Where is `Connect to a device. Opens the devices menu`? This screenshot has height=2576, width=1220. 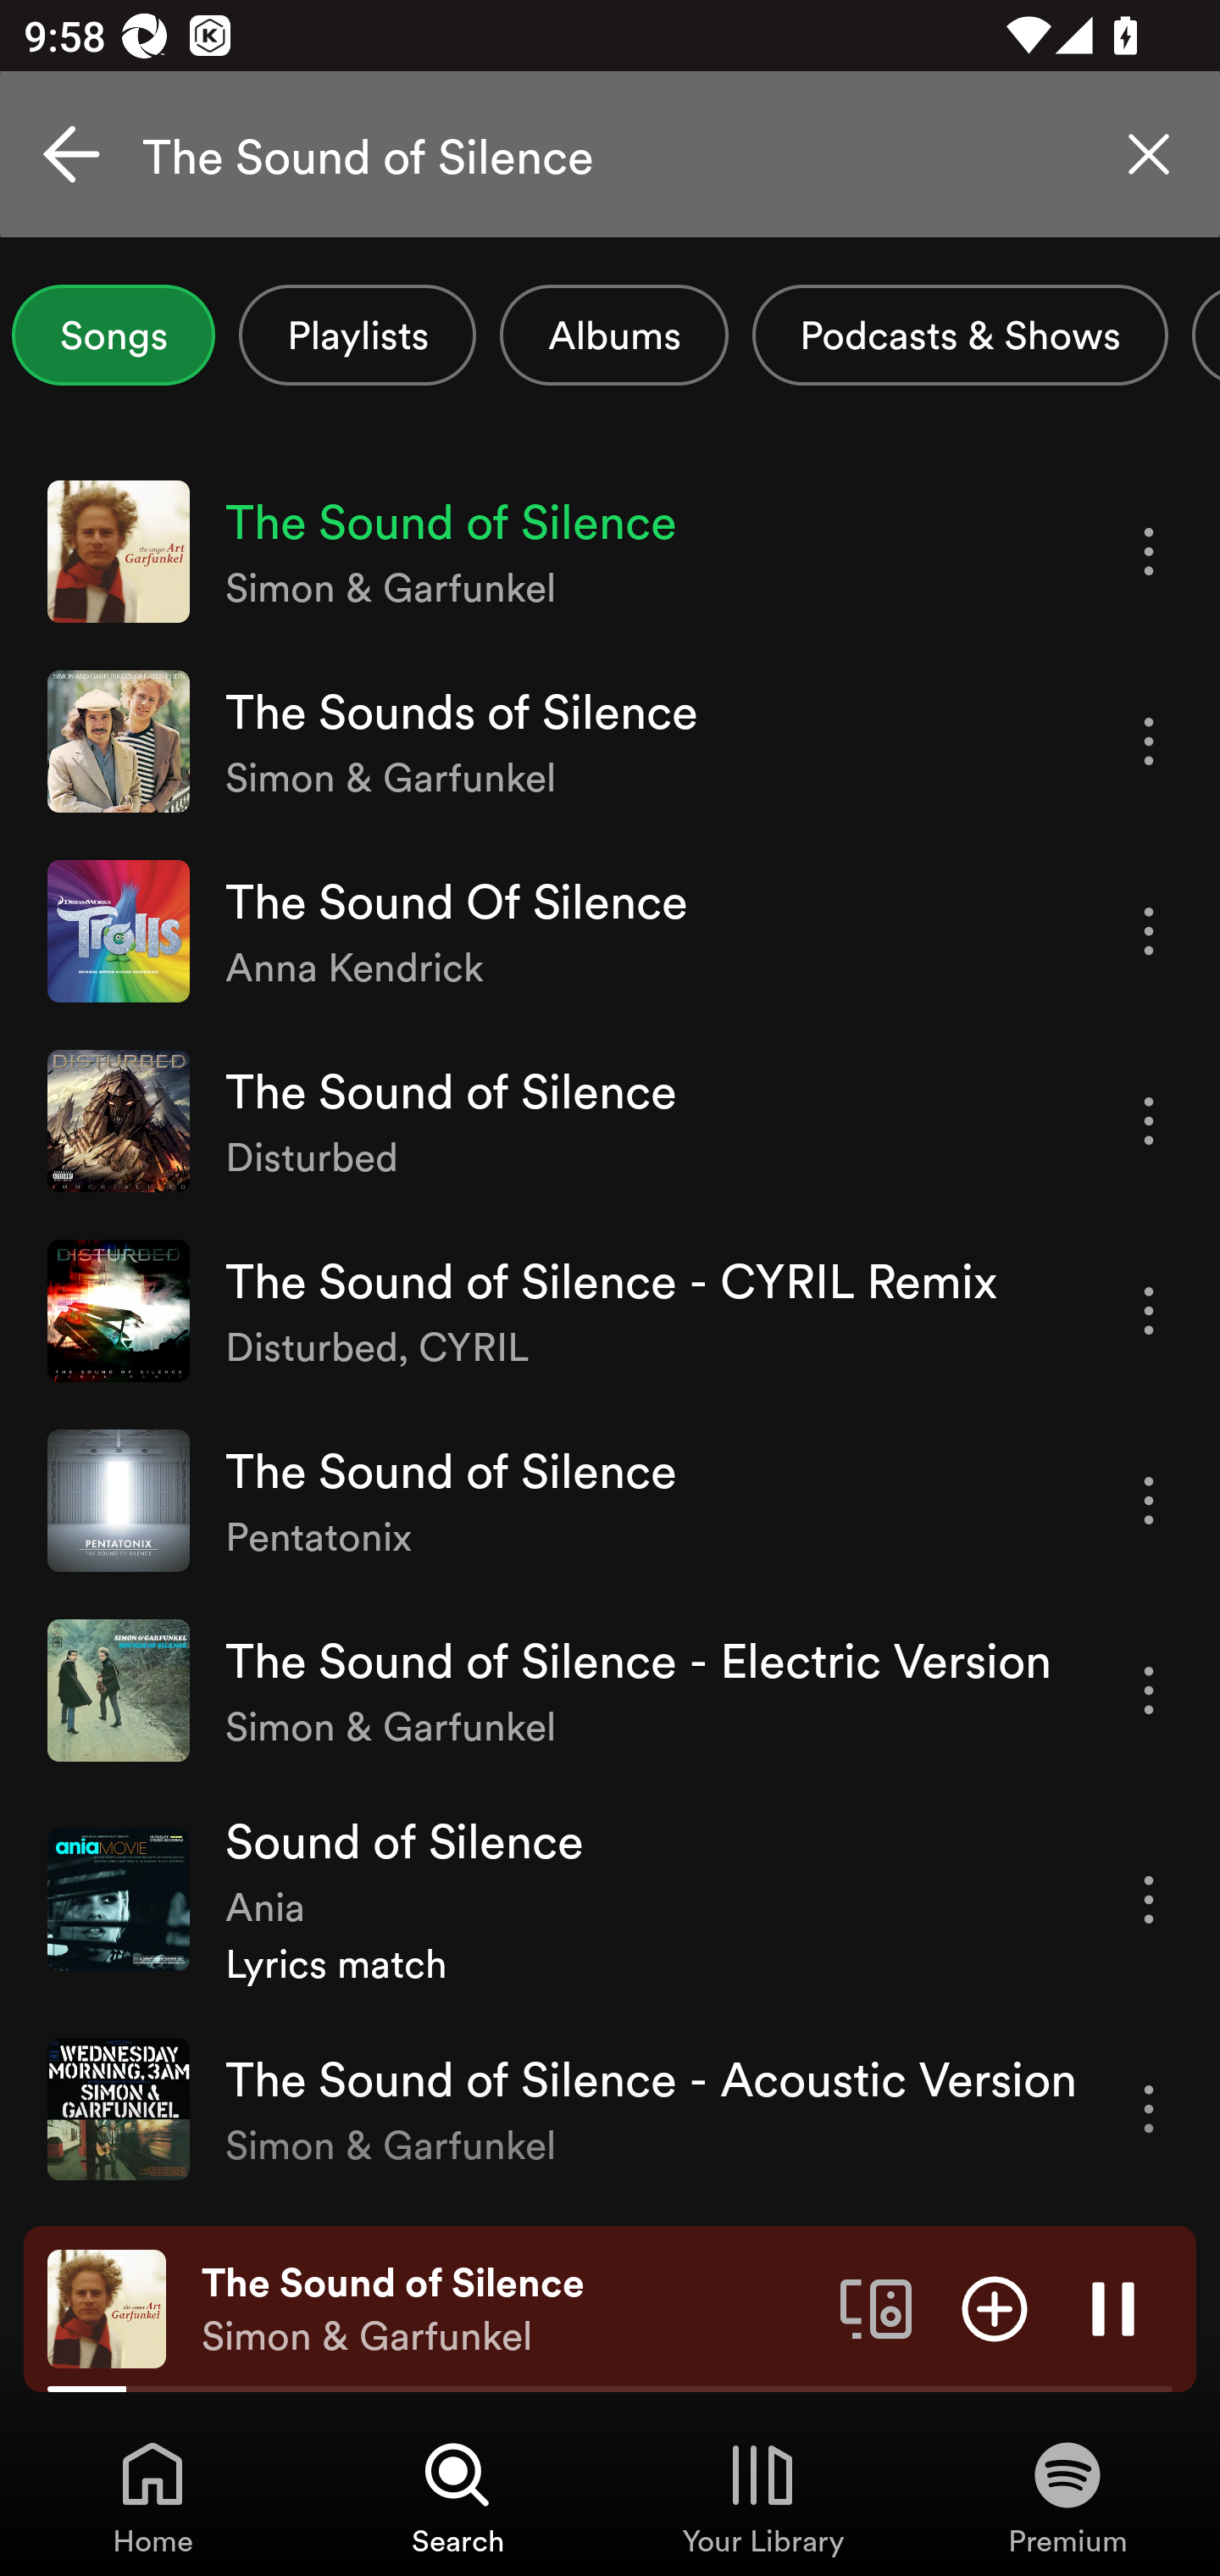
Connect to a device. Opens the devices menu is located at coordinates (876, 2307).